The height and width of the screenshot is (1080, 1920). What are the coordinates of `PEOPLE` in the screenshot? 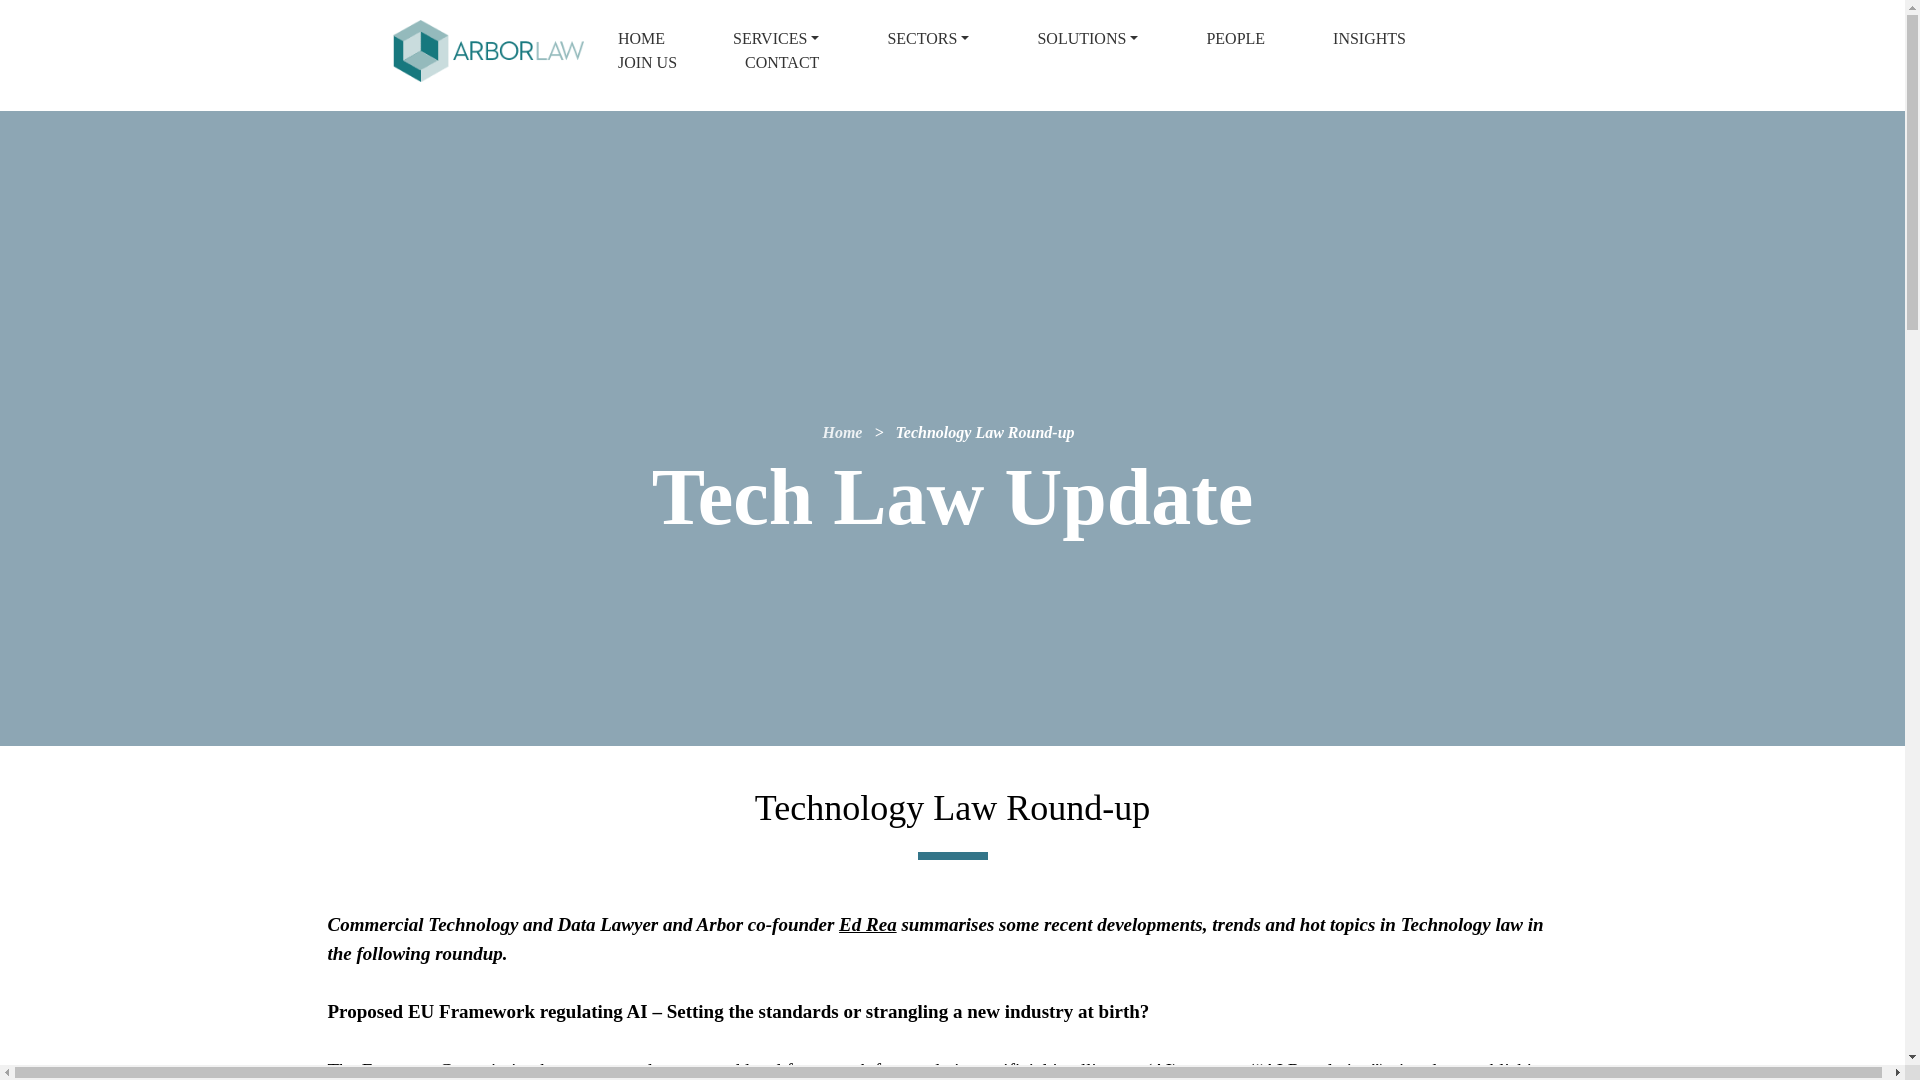 It's located at (1235, 38).